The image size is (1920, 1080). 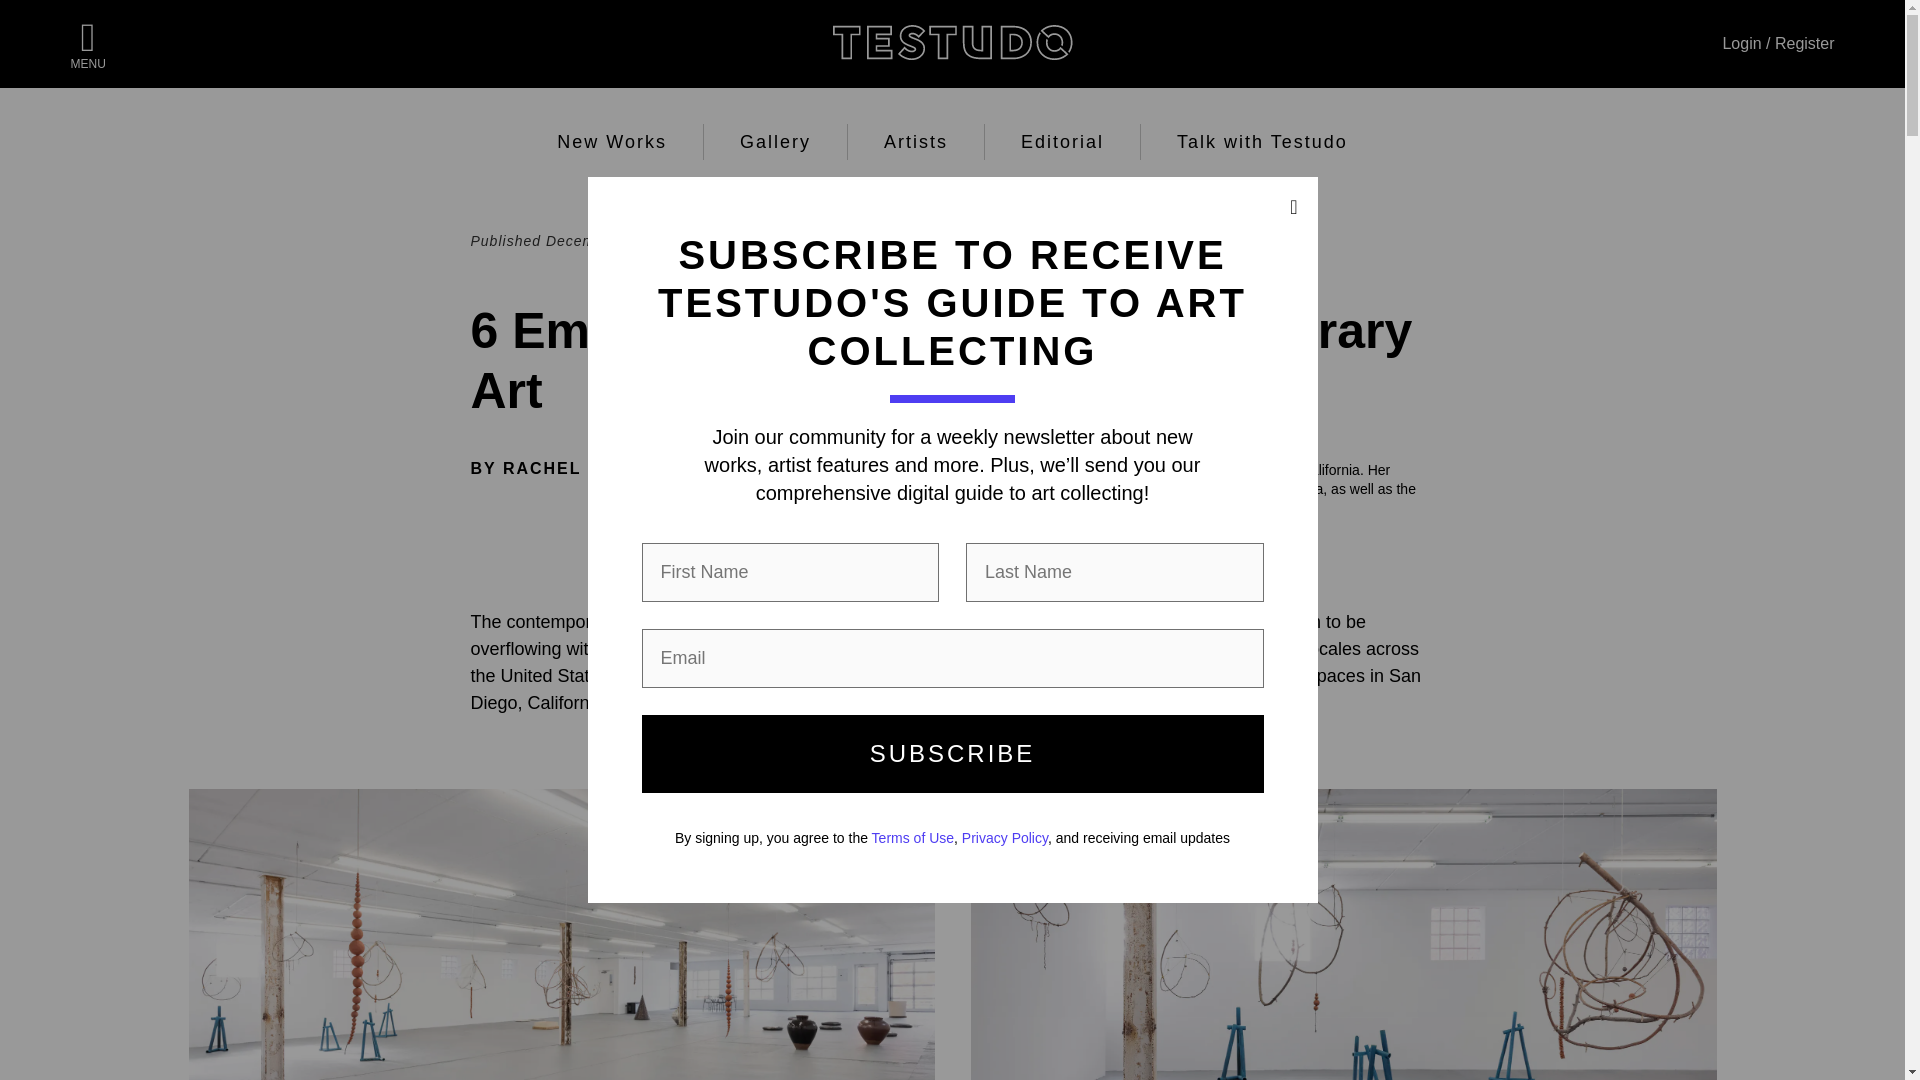 What do you see at coordinates (1004, 838) in the screenshot?
I see `Privacy Policy` at bounding box center [1004, 838].